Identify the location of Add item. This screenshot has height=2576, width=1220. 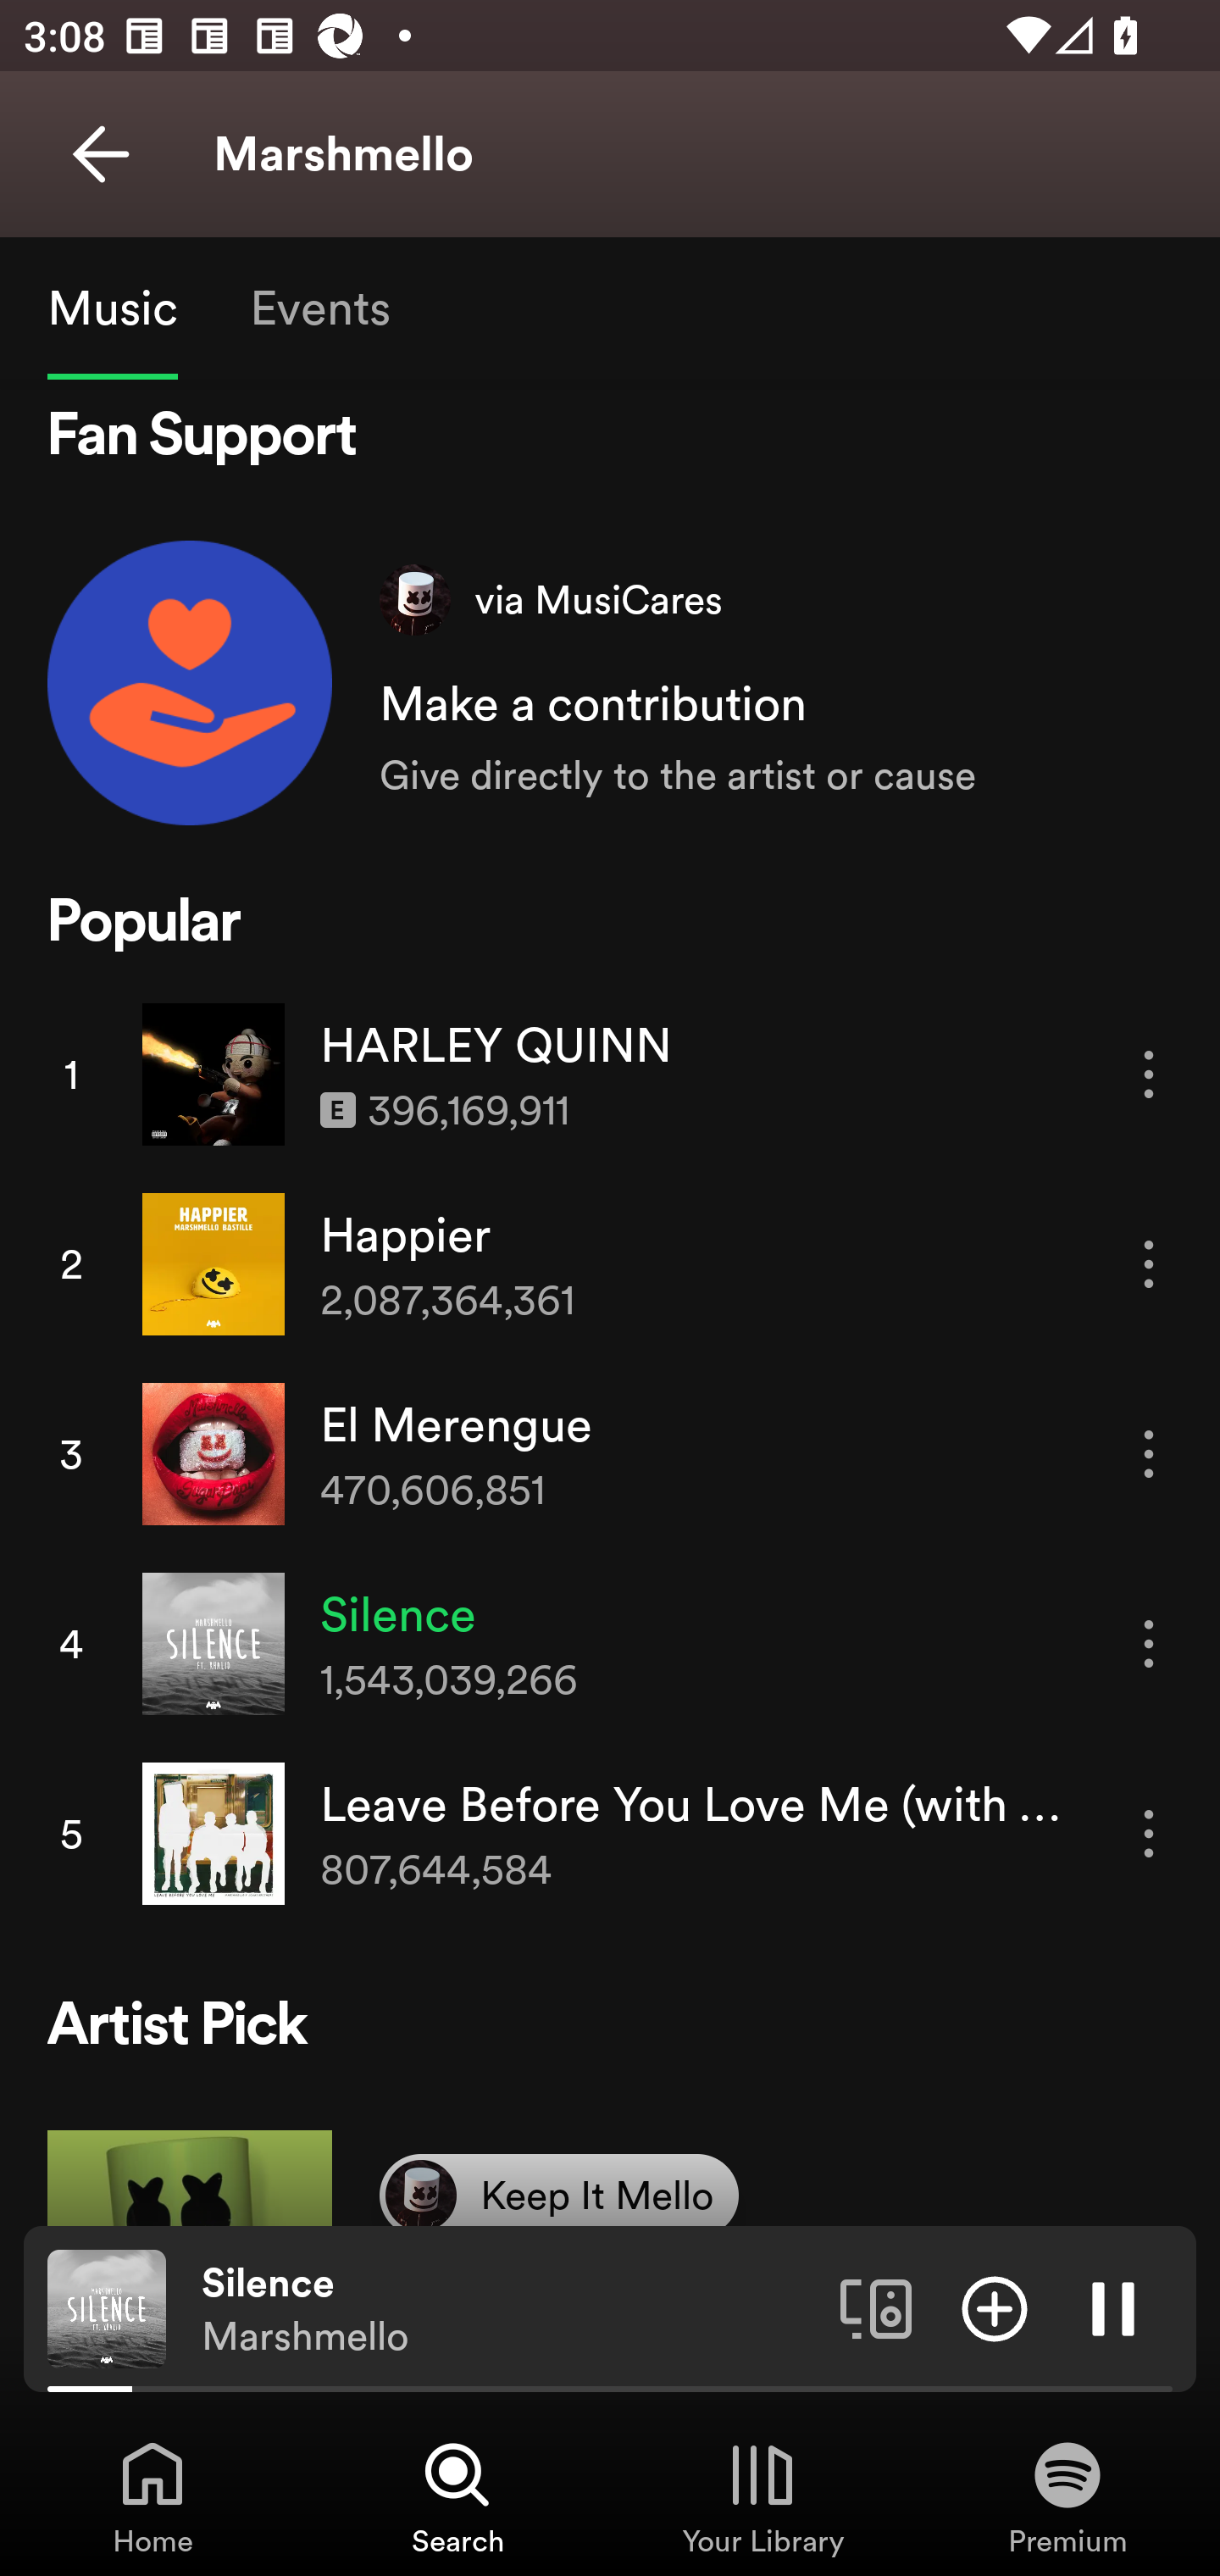
(995, 2307).